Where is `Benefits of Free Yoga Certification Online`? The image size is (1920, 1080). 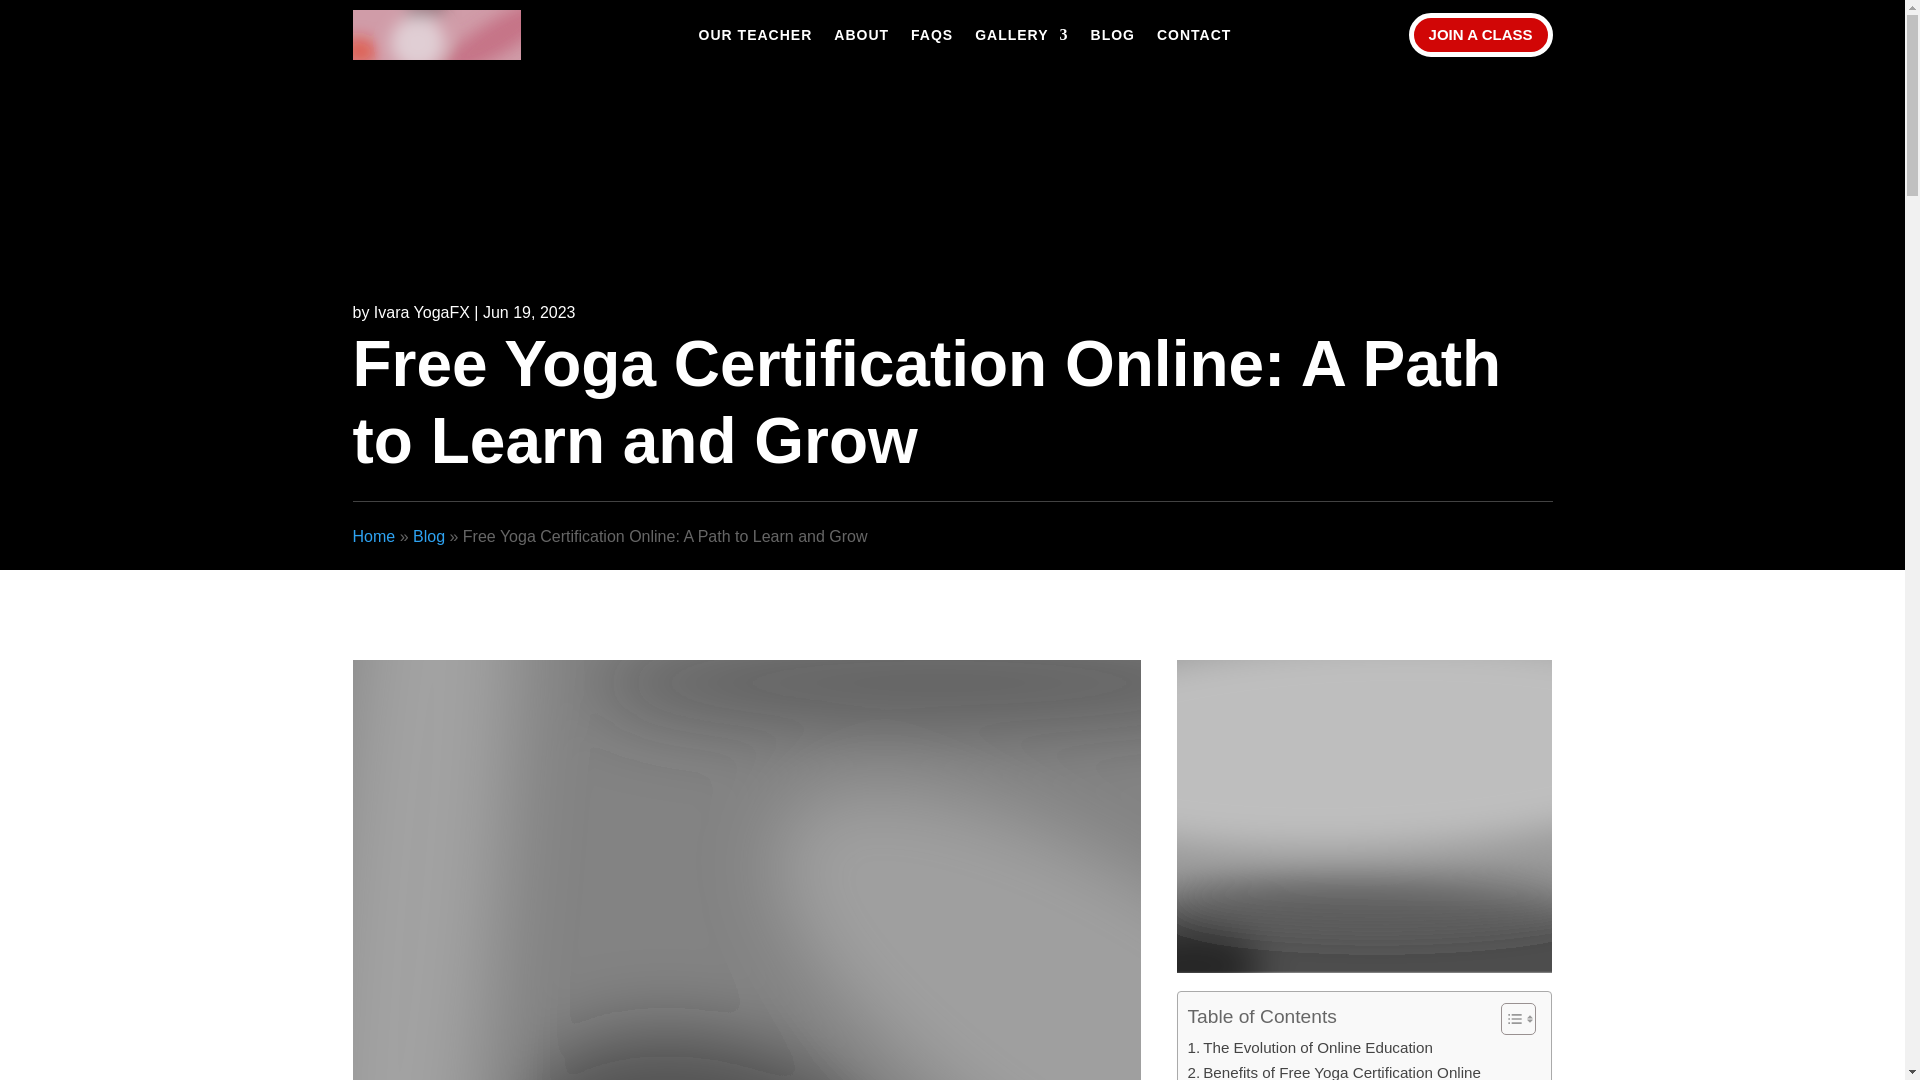
Benefits of Free Yoga Certification Online is located at coordinates (1334, 1070).